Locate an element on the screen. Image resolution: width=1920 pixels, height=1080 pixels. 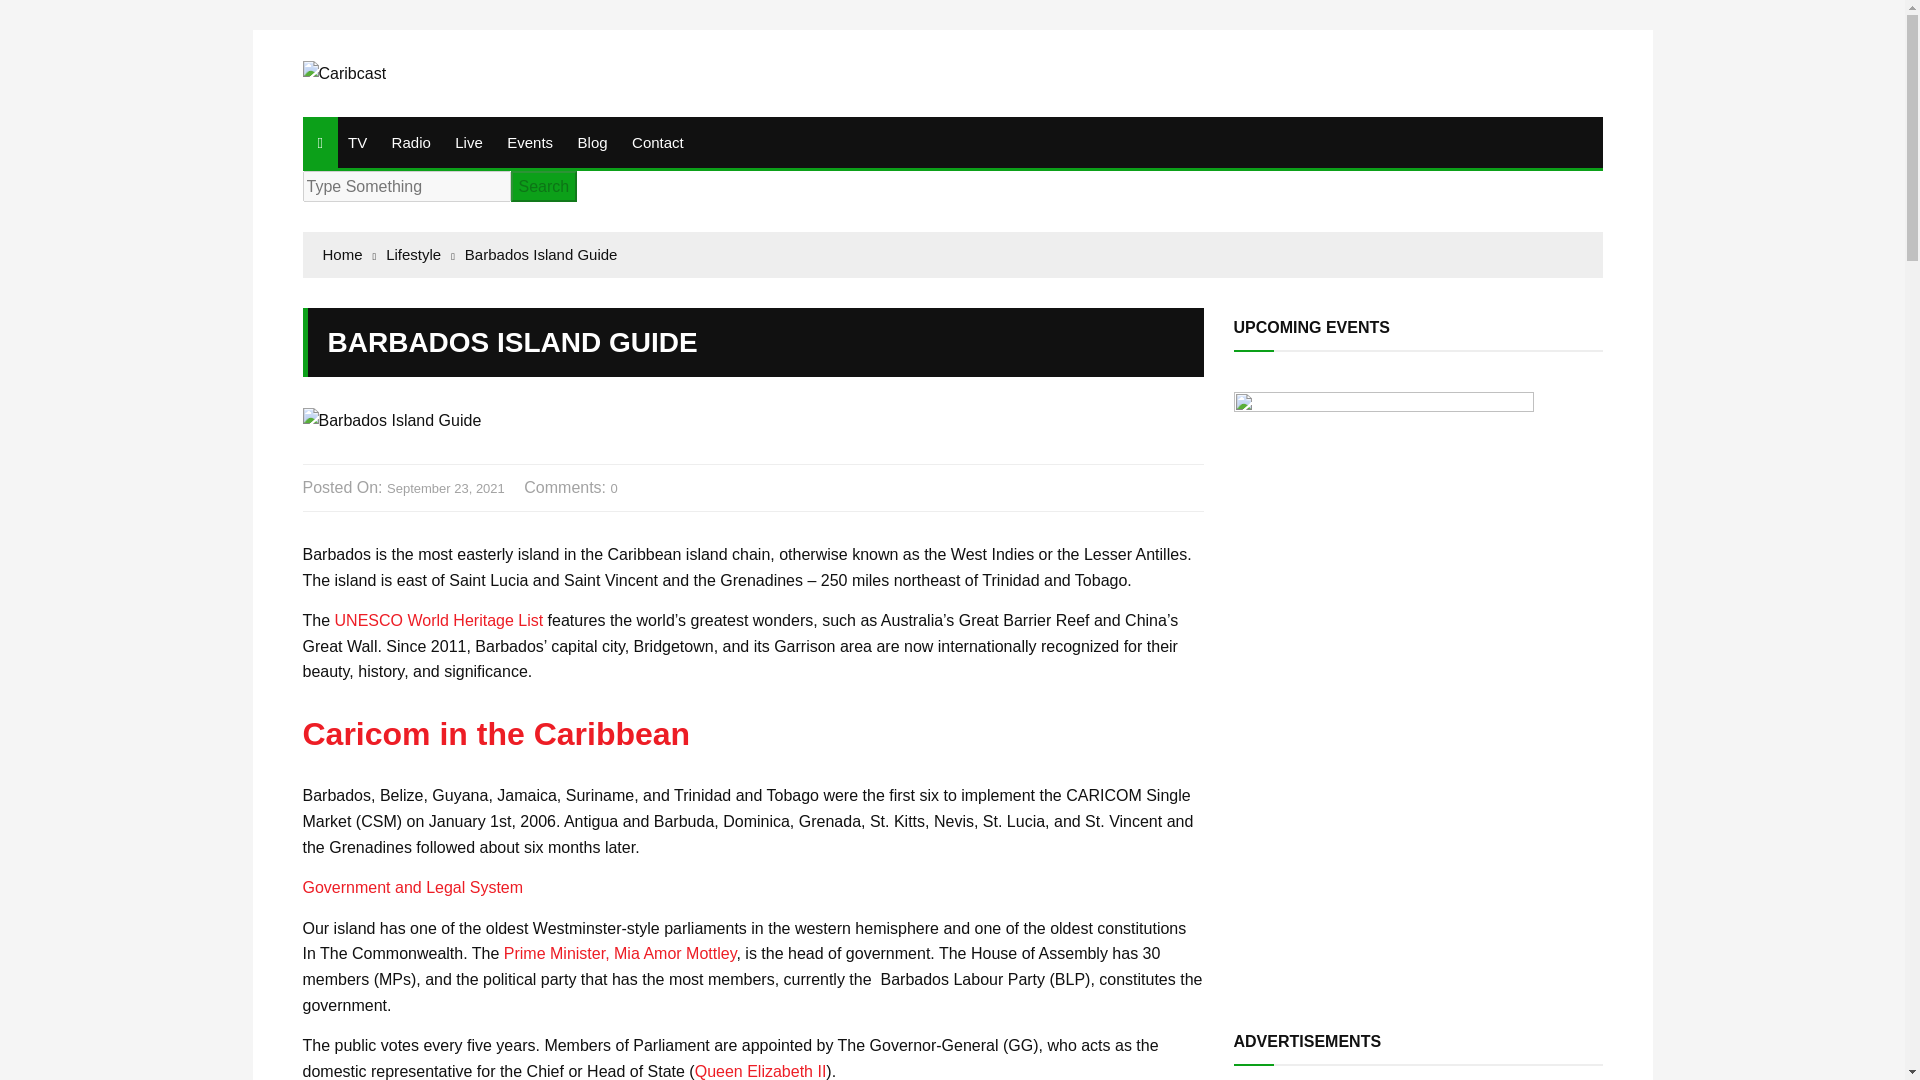
Caricom in the Caribbean is located at coordinates (495, 734).